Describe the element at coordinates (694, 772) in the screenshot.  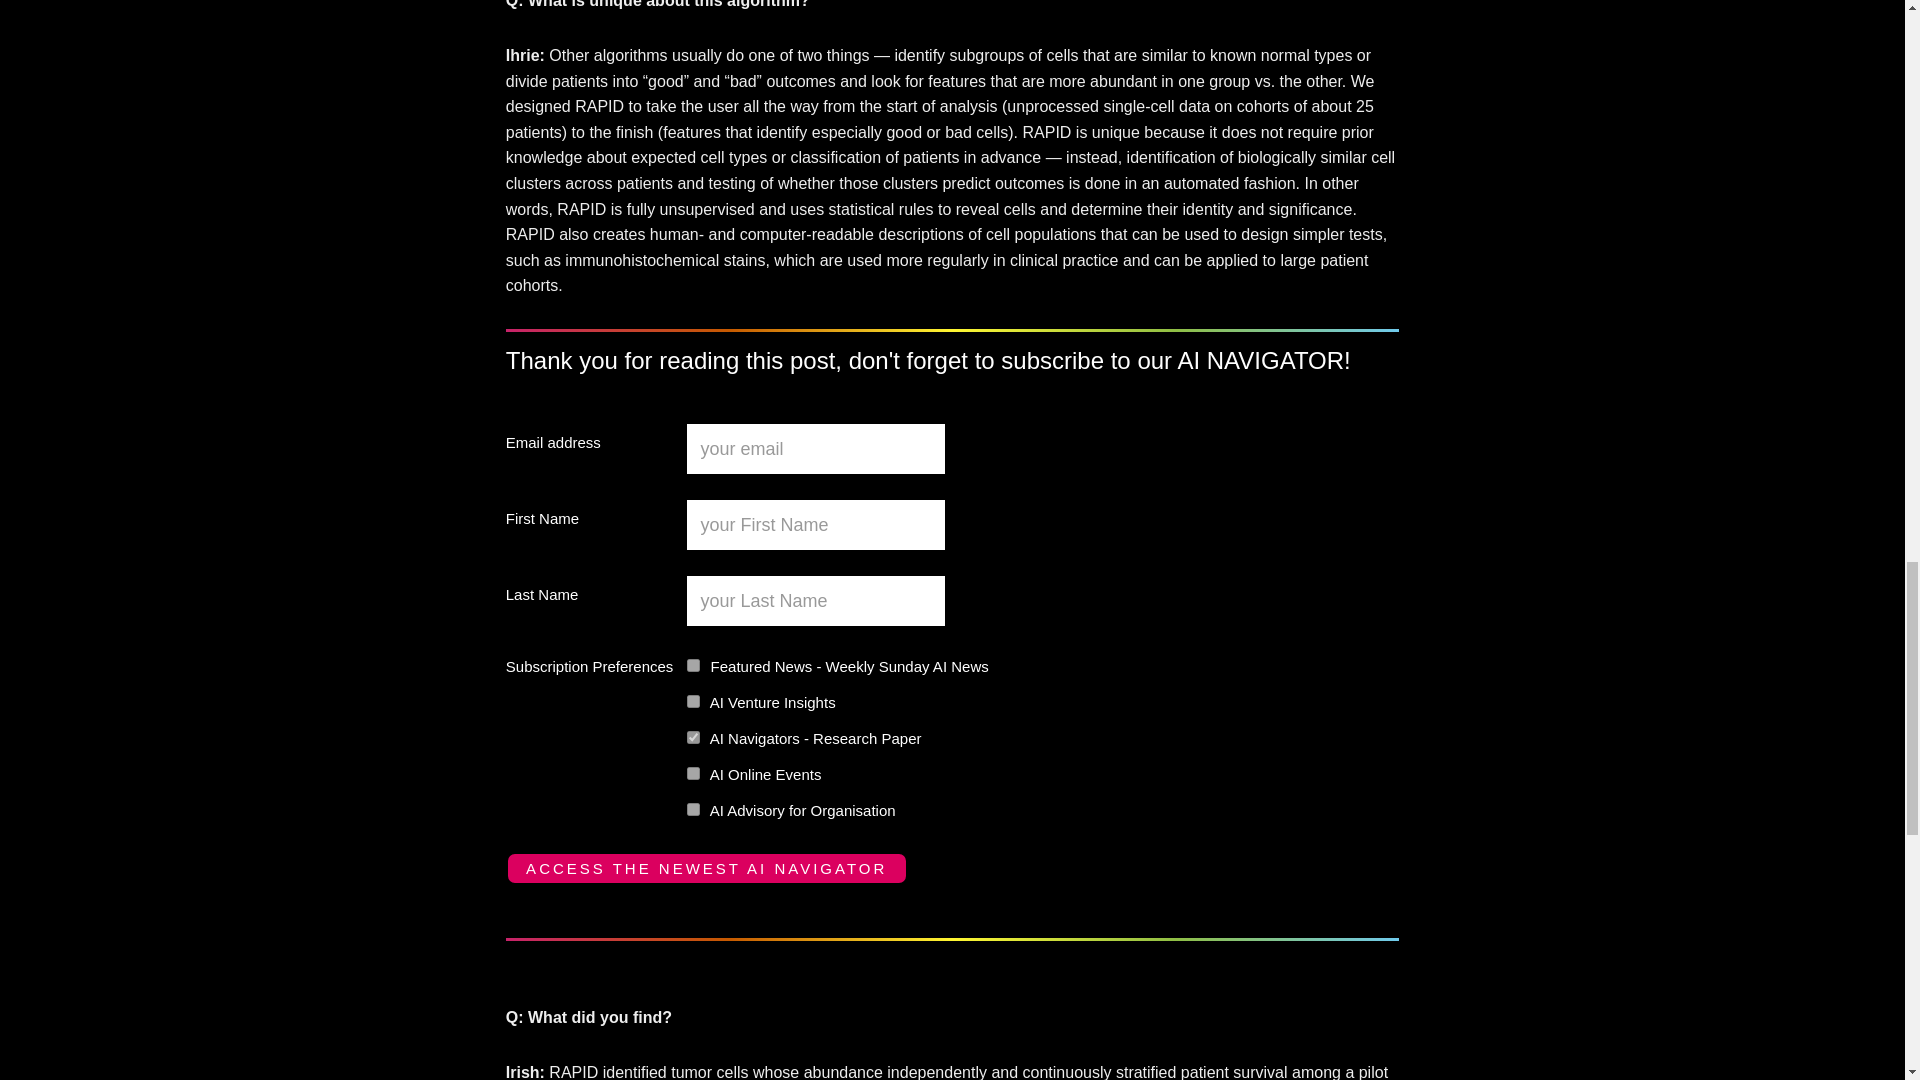
I see `f97a5bc7af` at that location.